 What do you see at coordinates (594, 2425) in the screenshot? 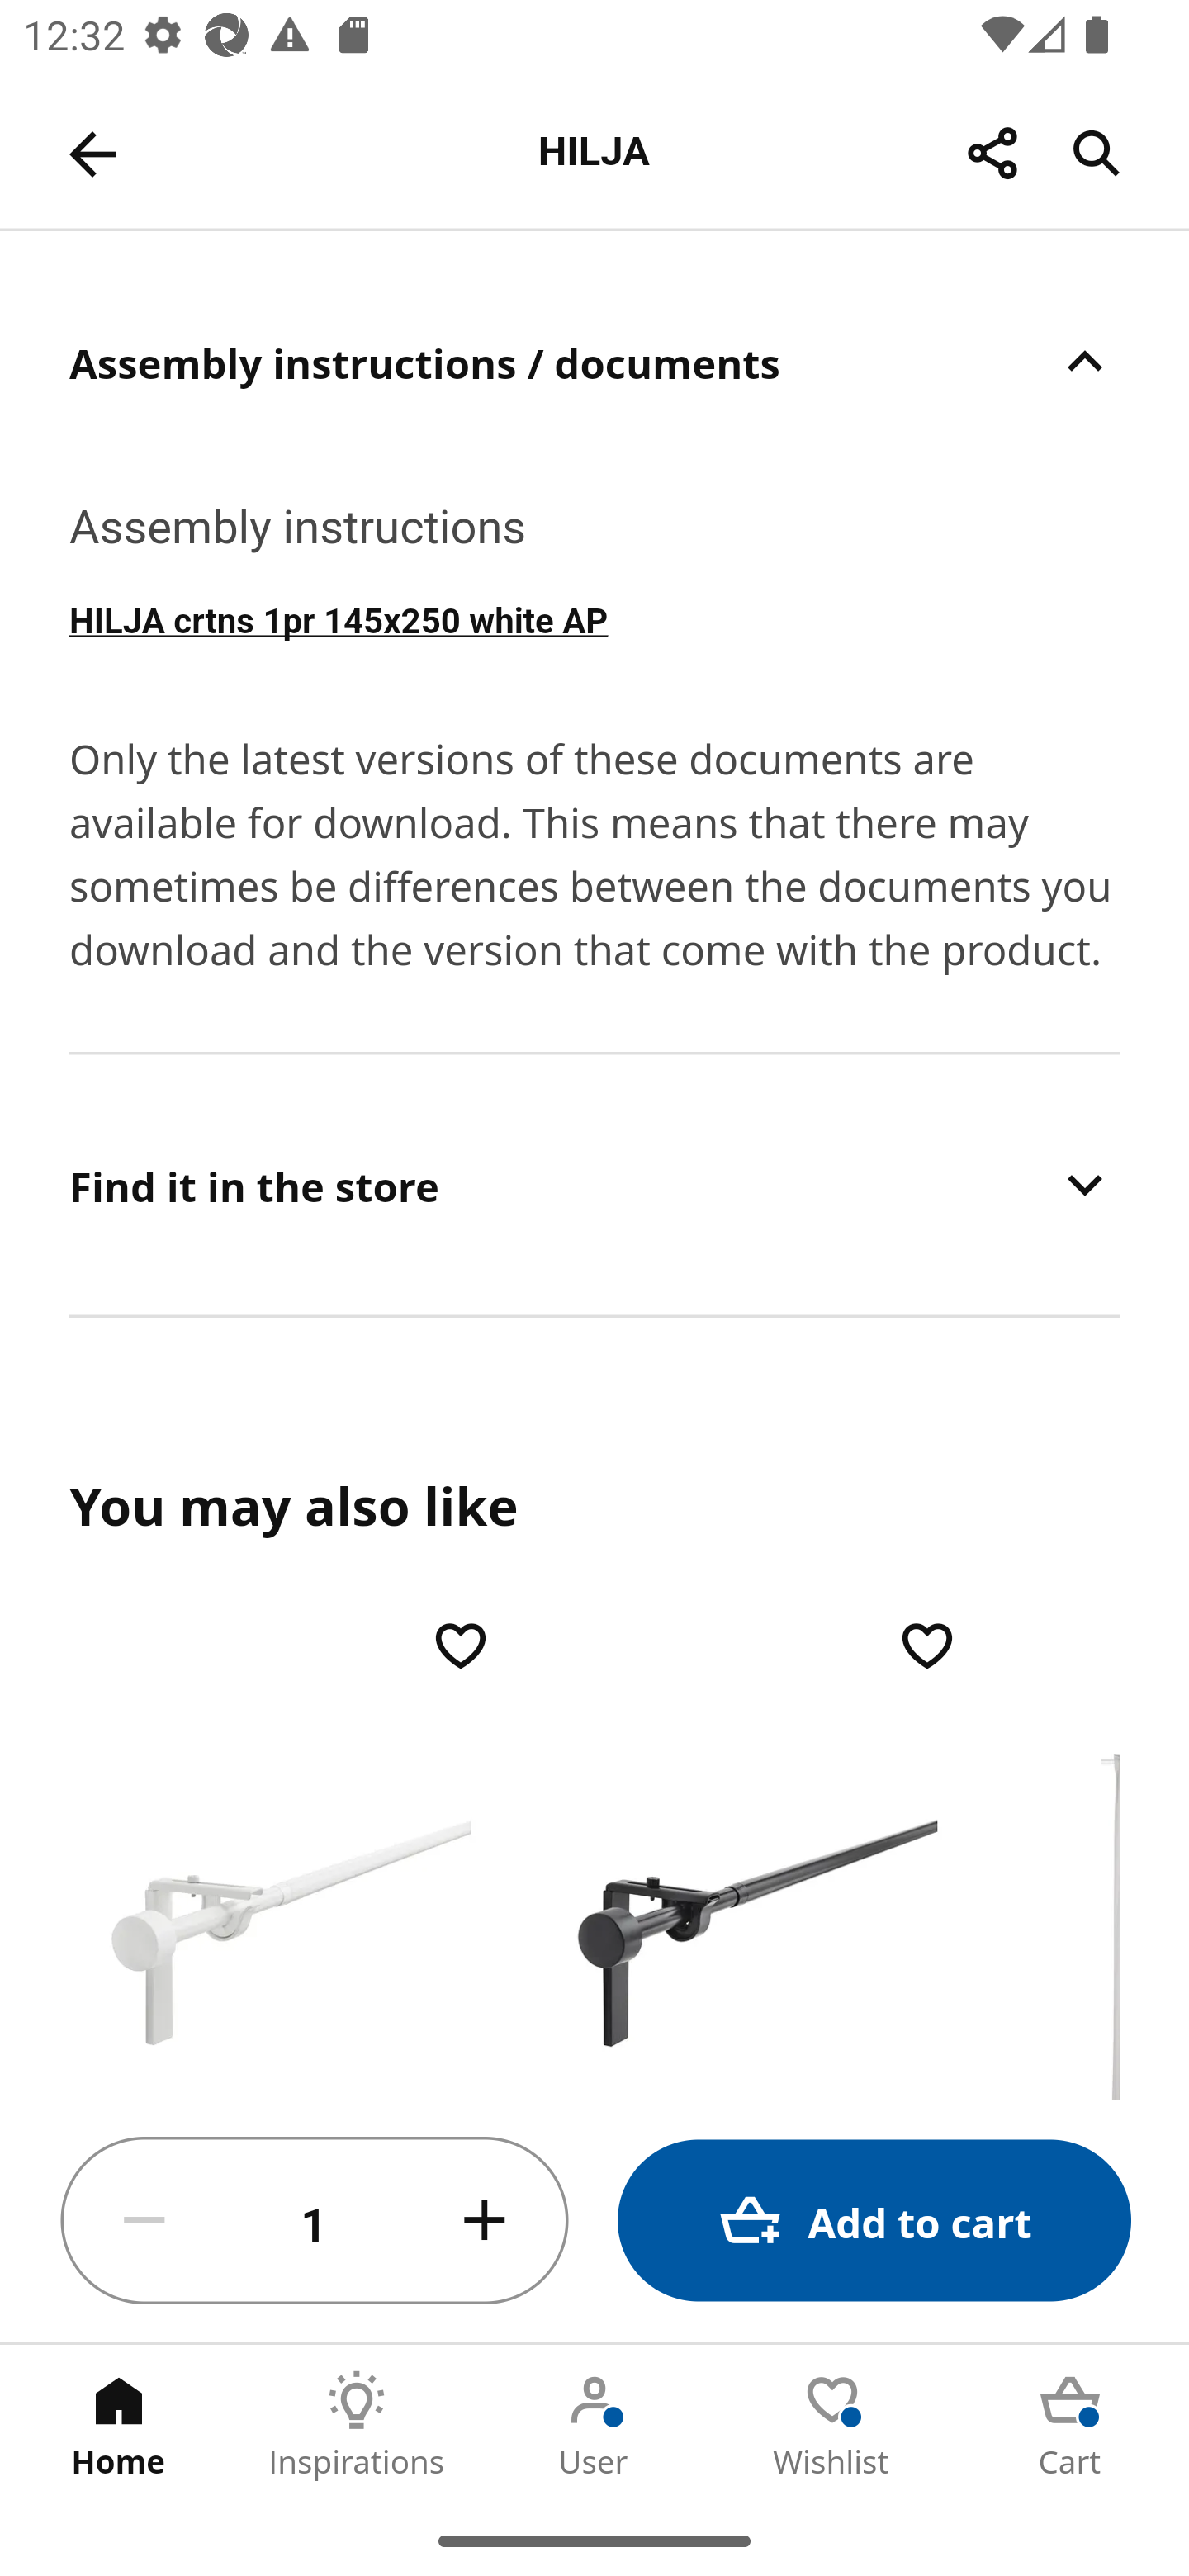
I see `User
Tab 3 of 5` at bounding box center [594, 2425].